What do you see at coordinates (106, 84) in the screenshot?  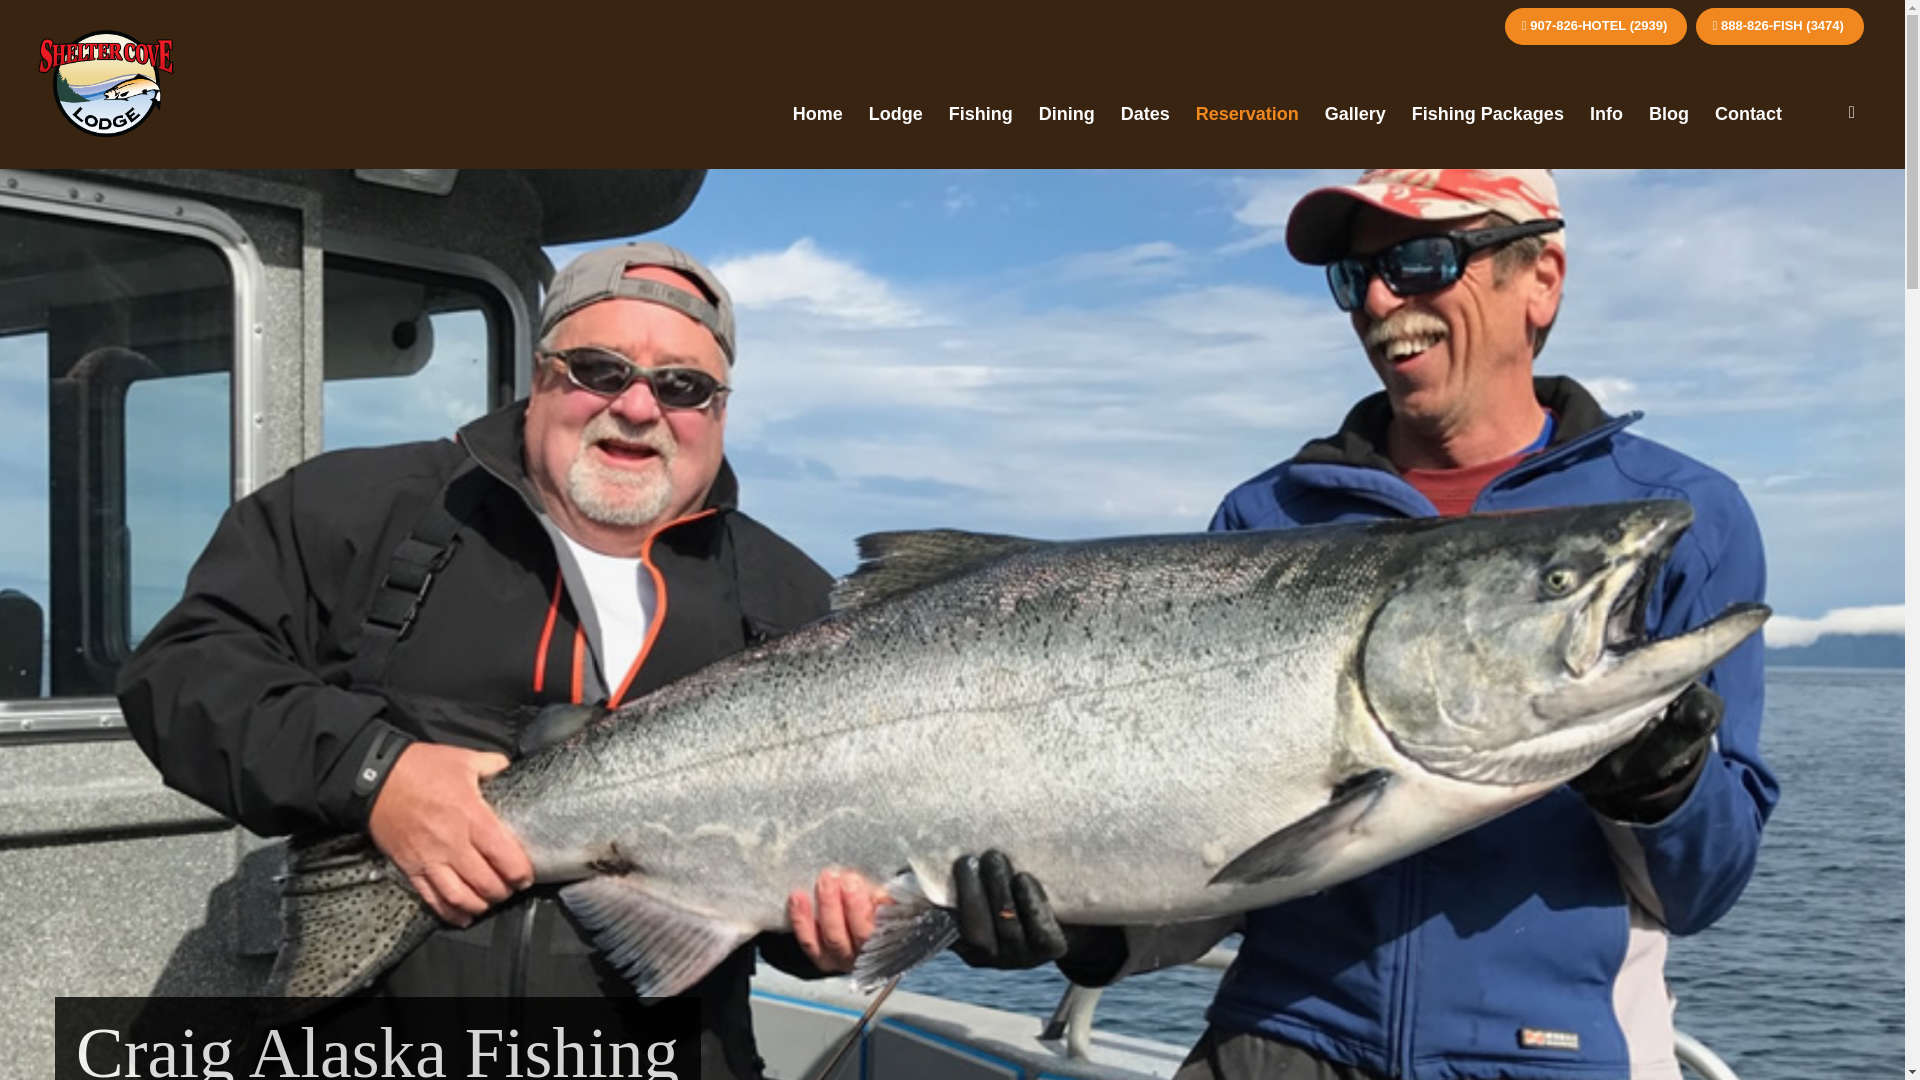 I see `ShelterCove-logo` at bounding box center [106, 84].